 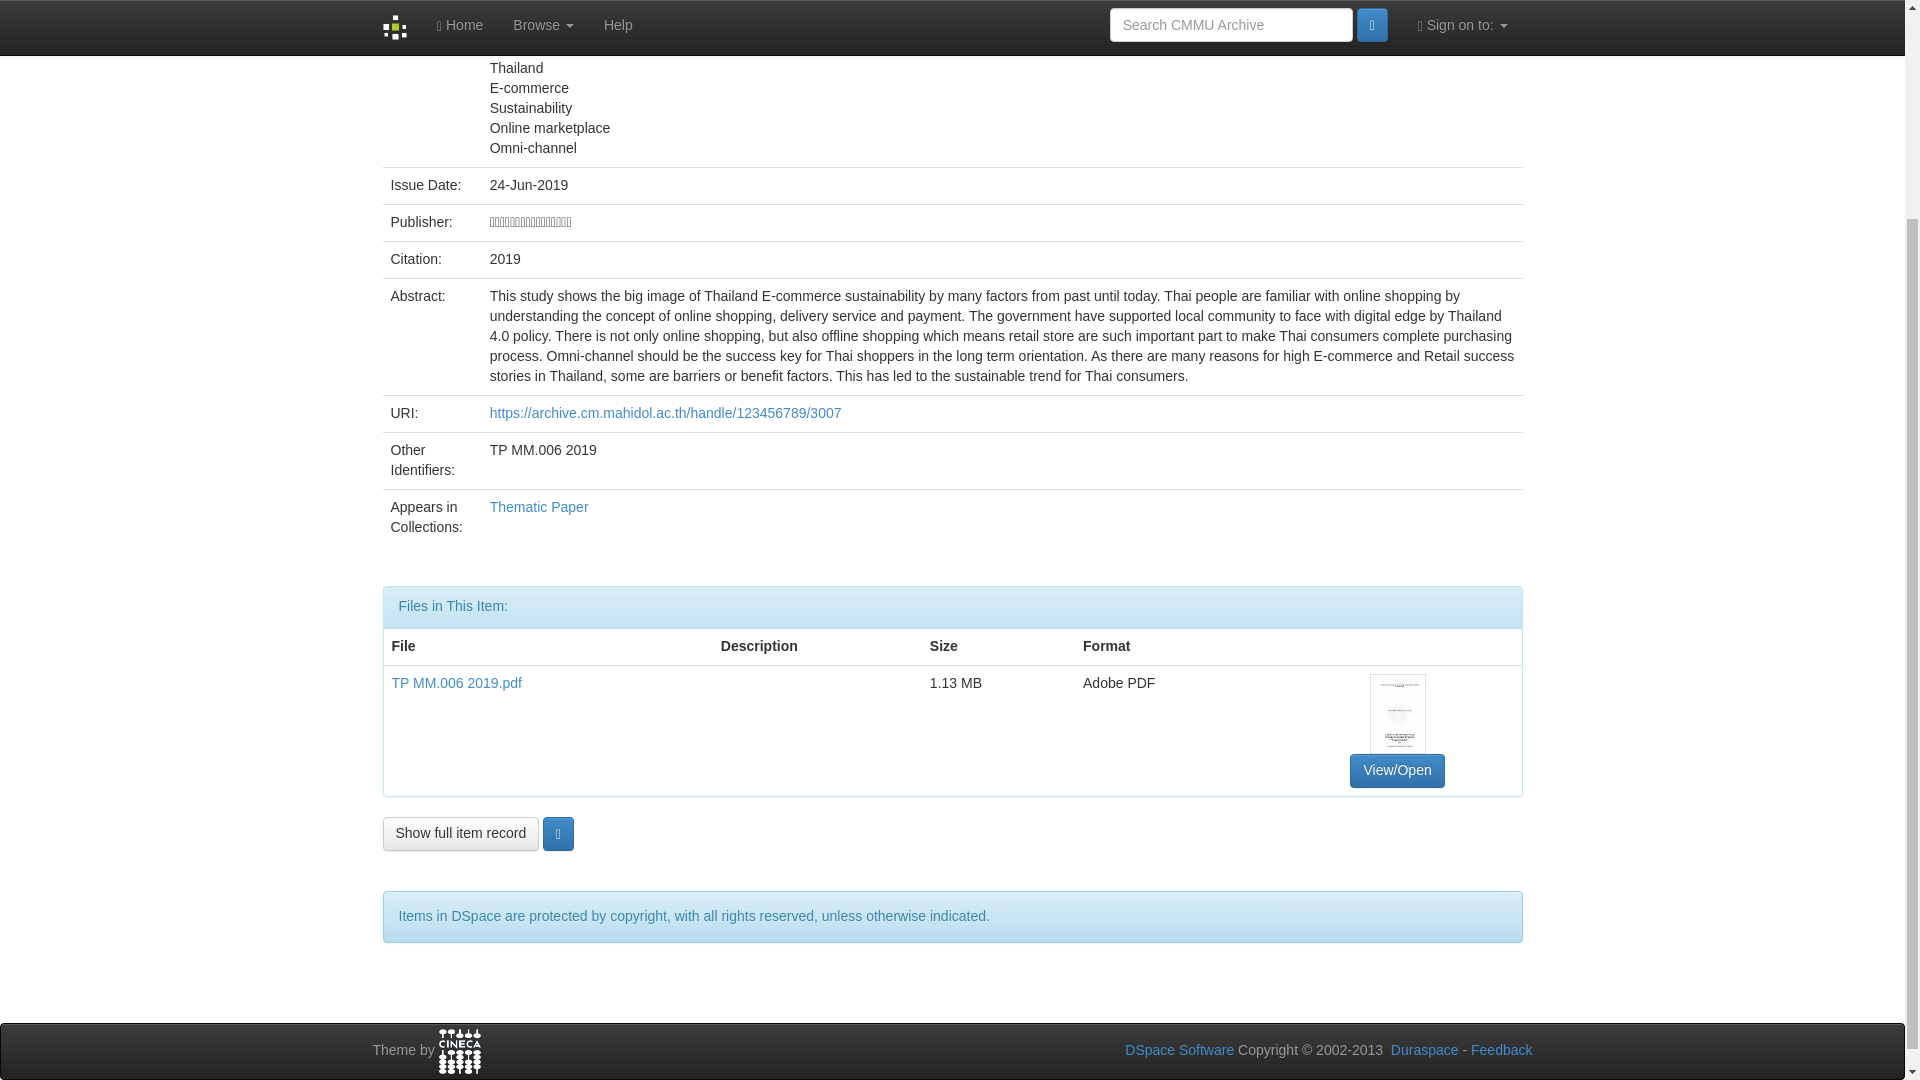 I want to click on DSpace Software, so click(x=1180, y=1050).